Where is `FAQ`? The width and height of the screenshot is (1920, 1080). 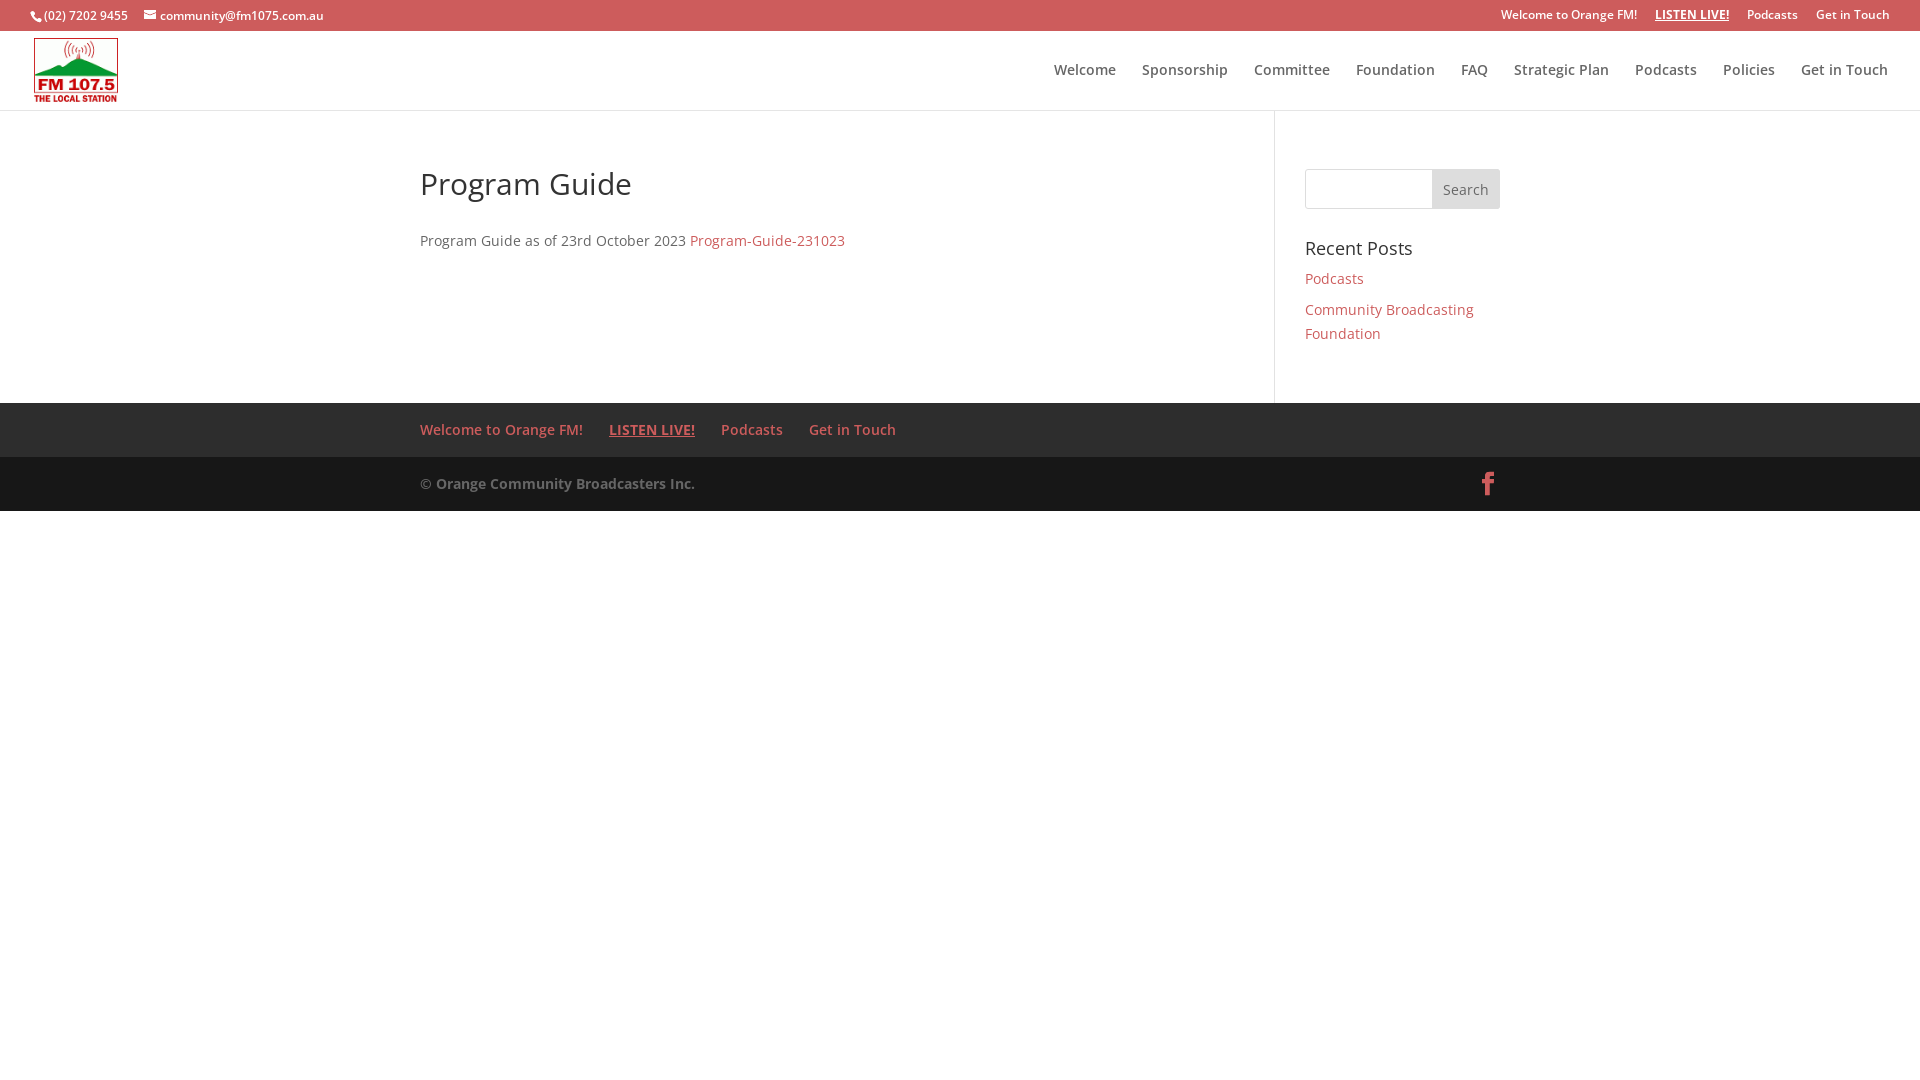
FAQ is located at coordinates (1474, 86).